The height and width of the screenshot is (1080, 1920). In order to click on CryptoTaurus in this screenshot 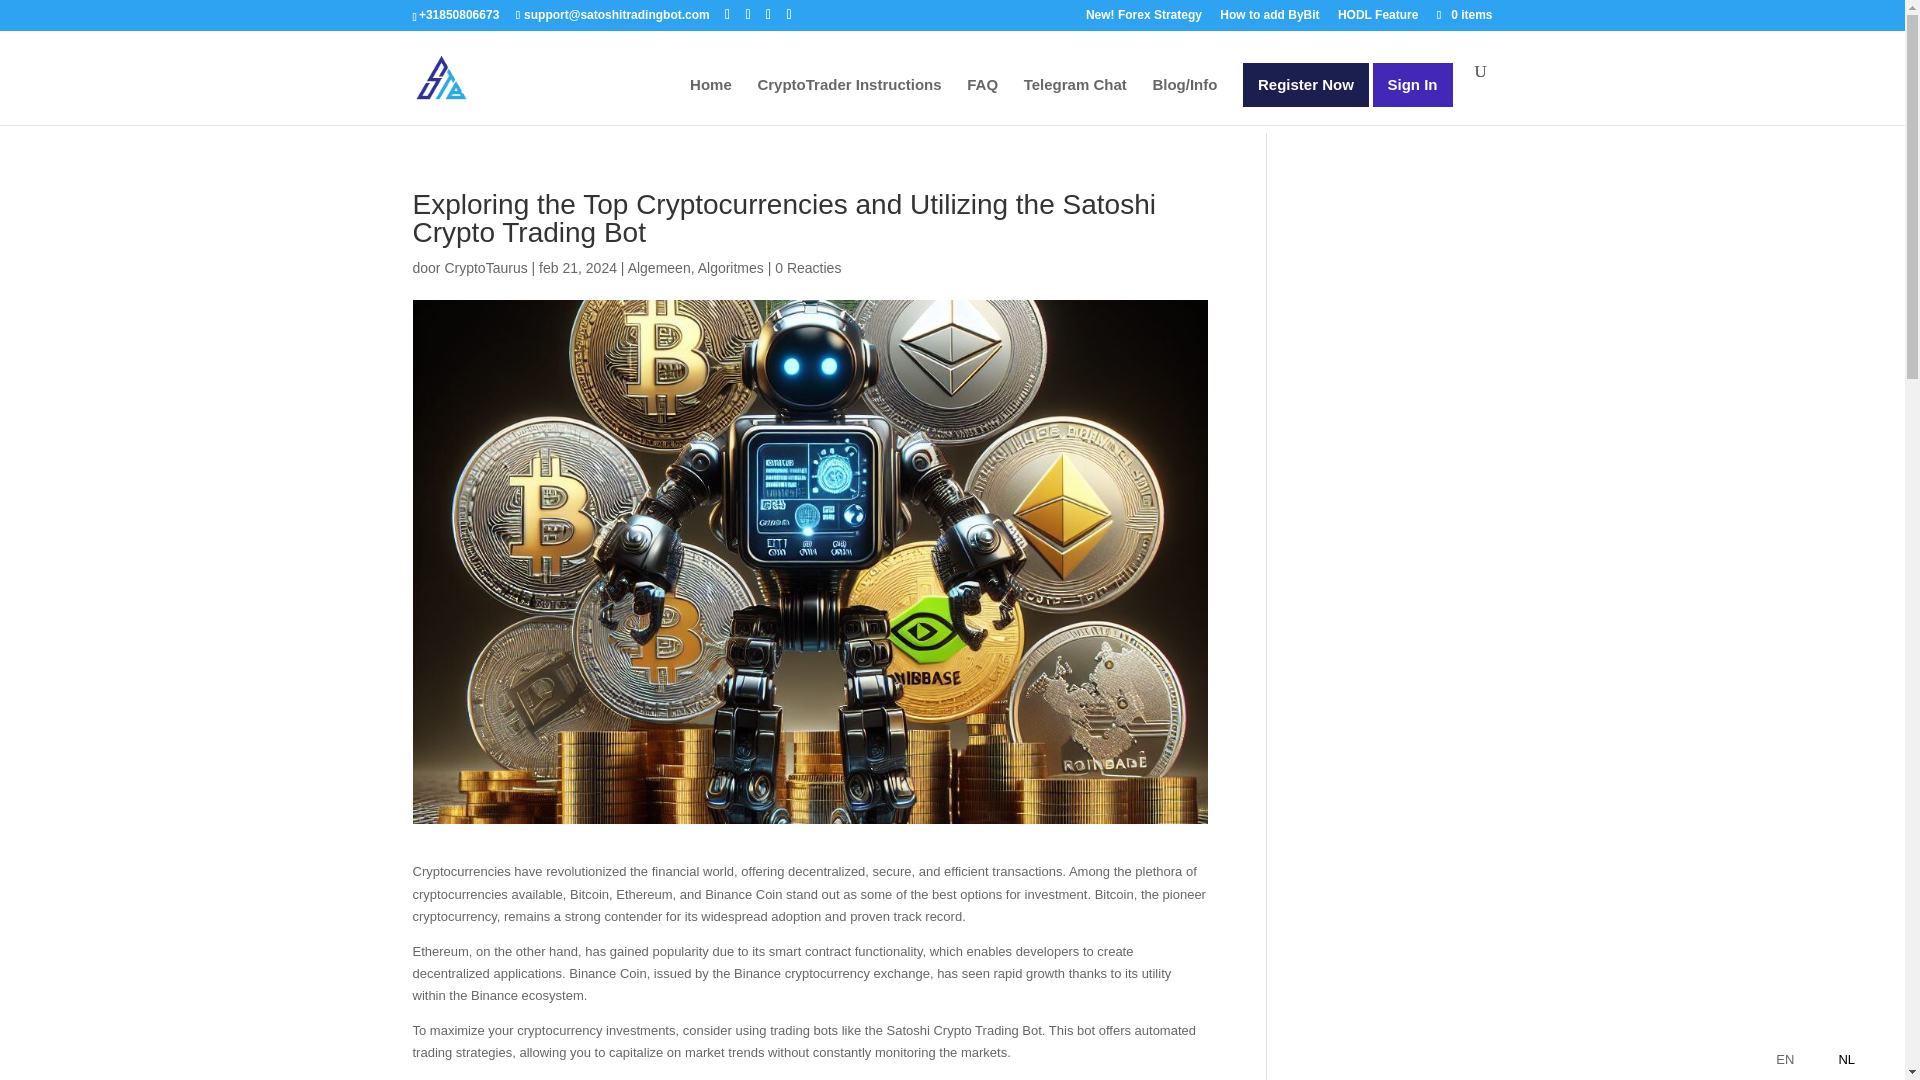, I will do `click(484, 268)`.